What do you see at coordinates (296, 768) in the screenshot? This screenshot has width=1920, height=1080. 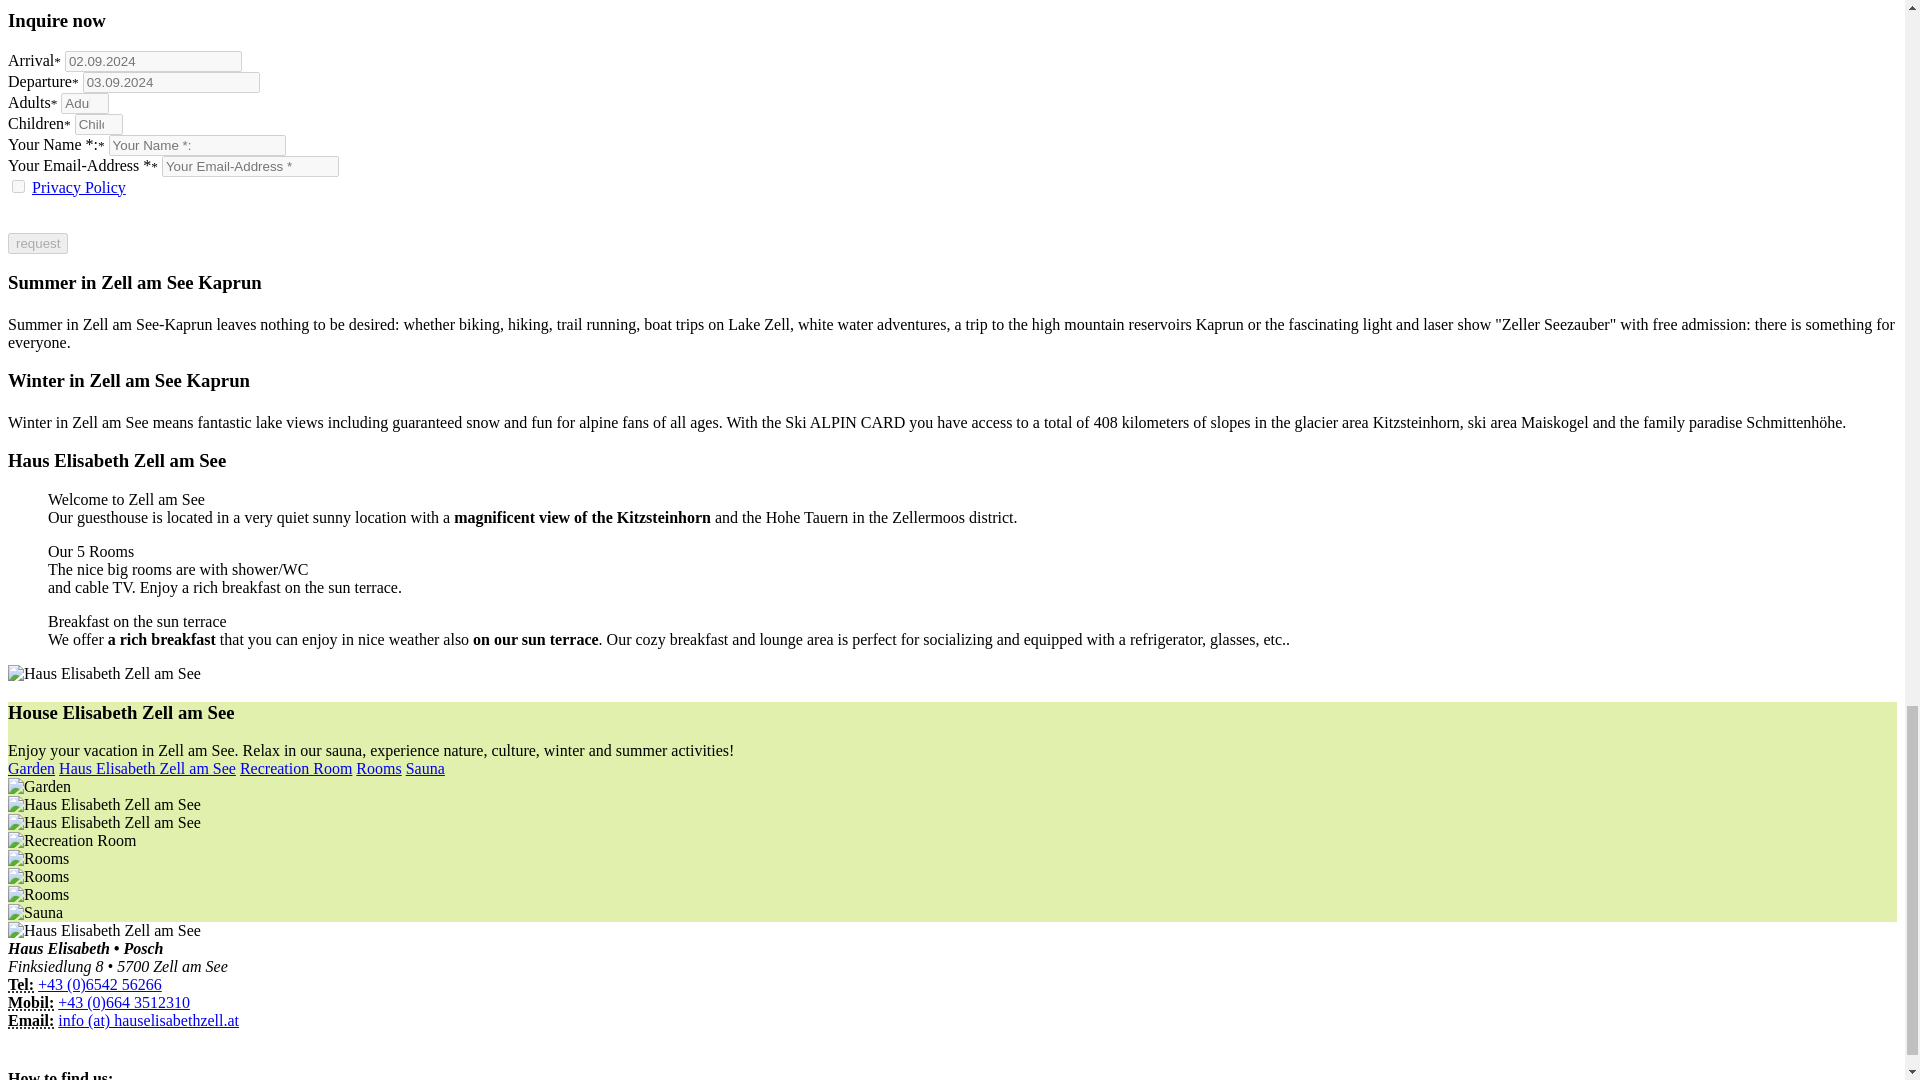 I see `Recreation Room` at bounding box center [296, 768].